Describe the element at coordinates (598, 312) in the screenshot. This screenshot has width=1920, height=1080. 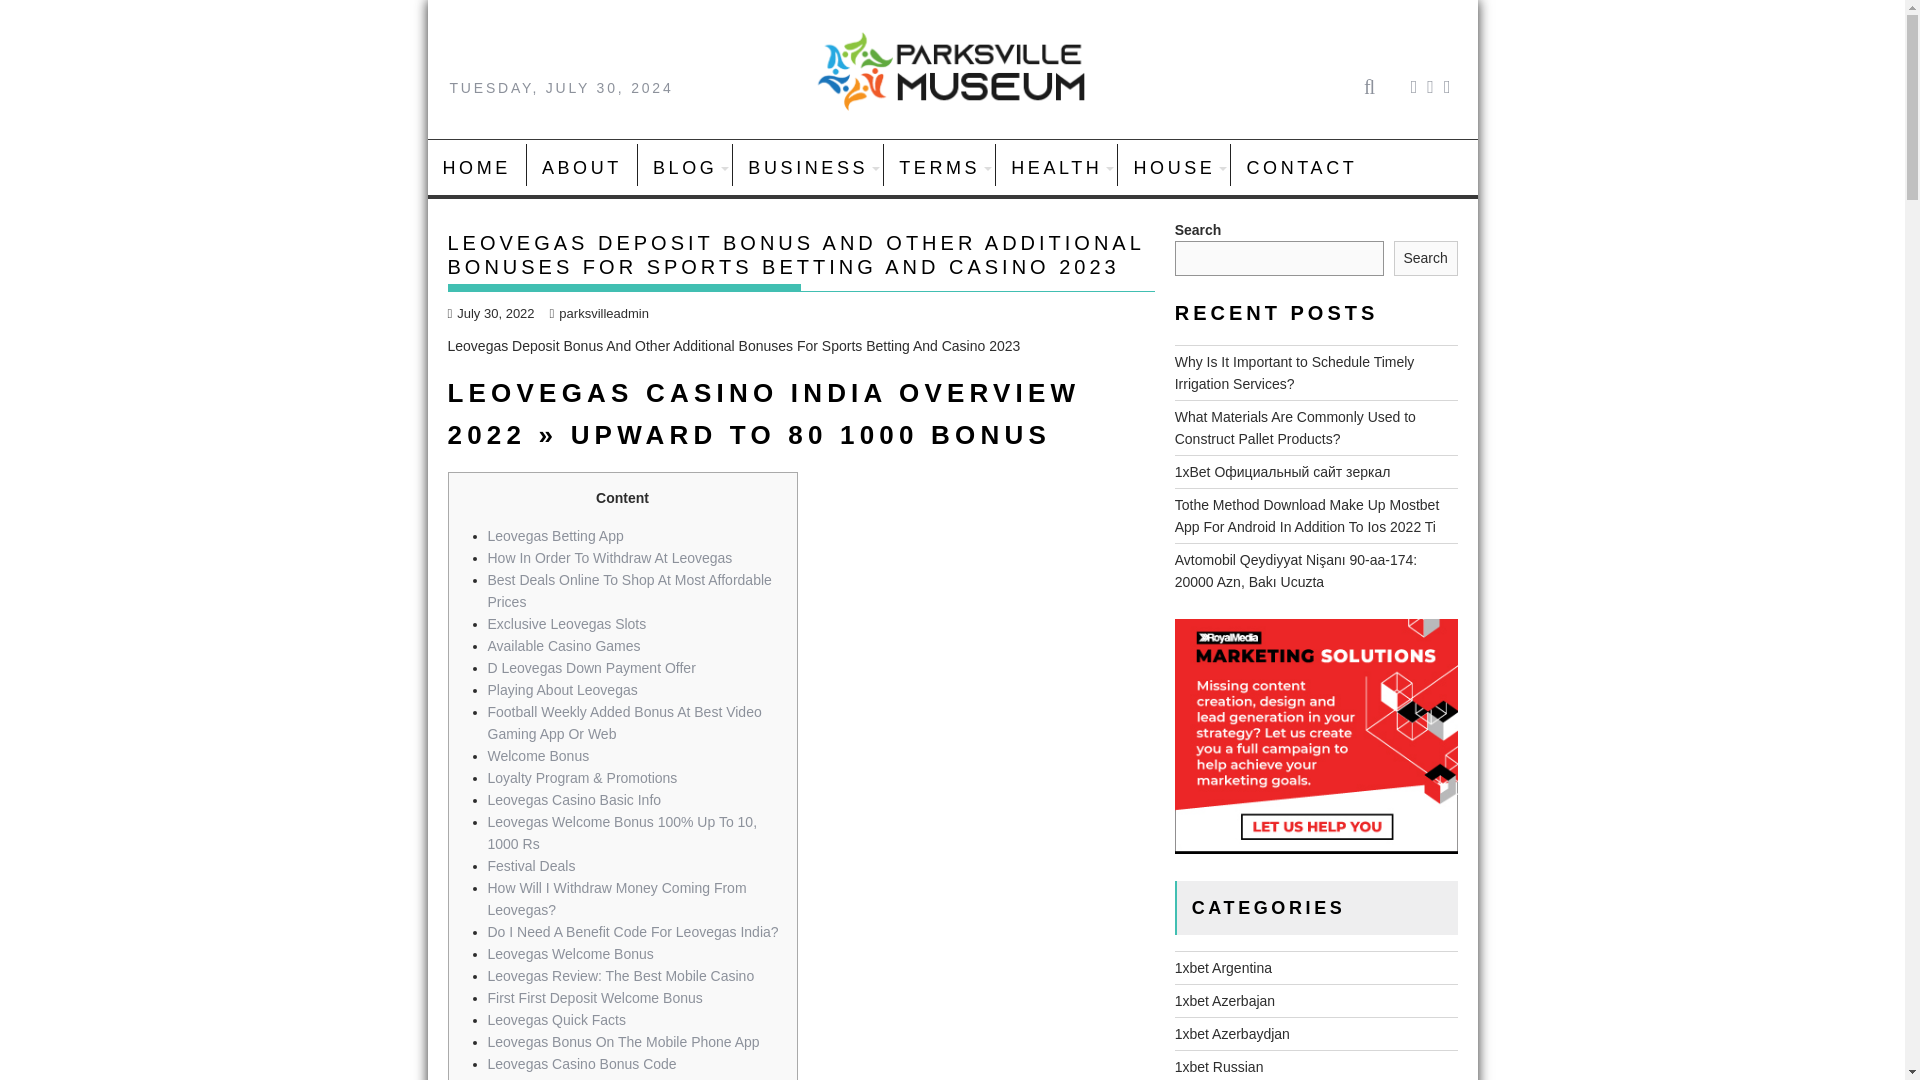
I see `parksvilleadmin` at that location.